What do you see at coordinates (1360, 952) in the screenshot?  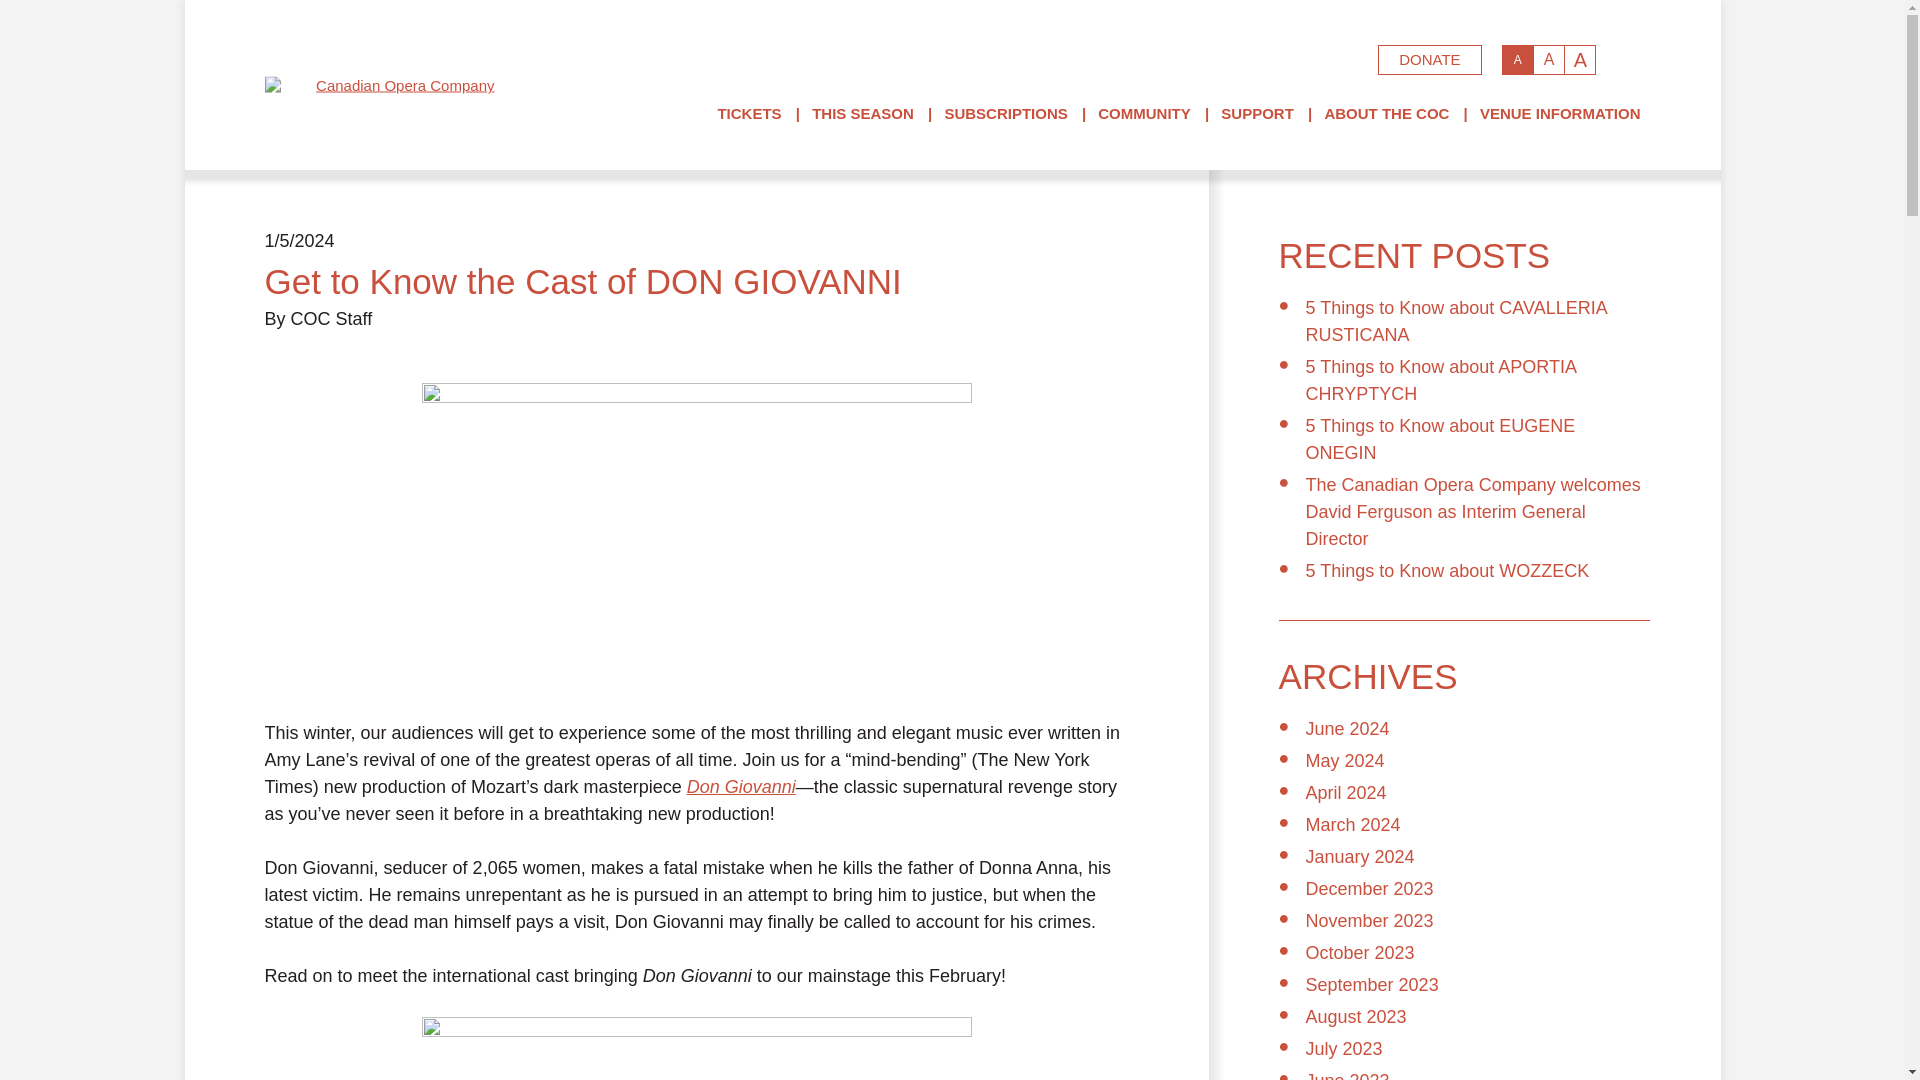 I see `October 2023` at bounding box center [1360, 952].